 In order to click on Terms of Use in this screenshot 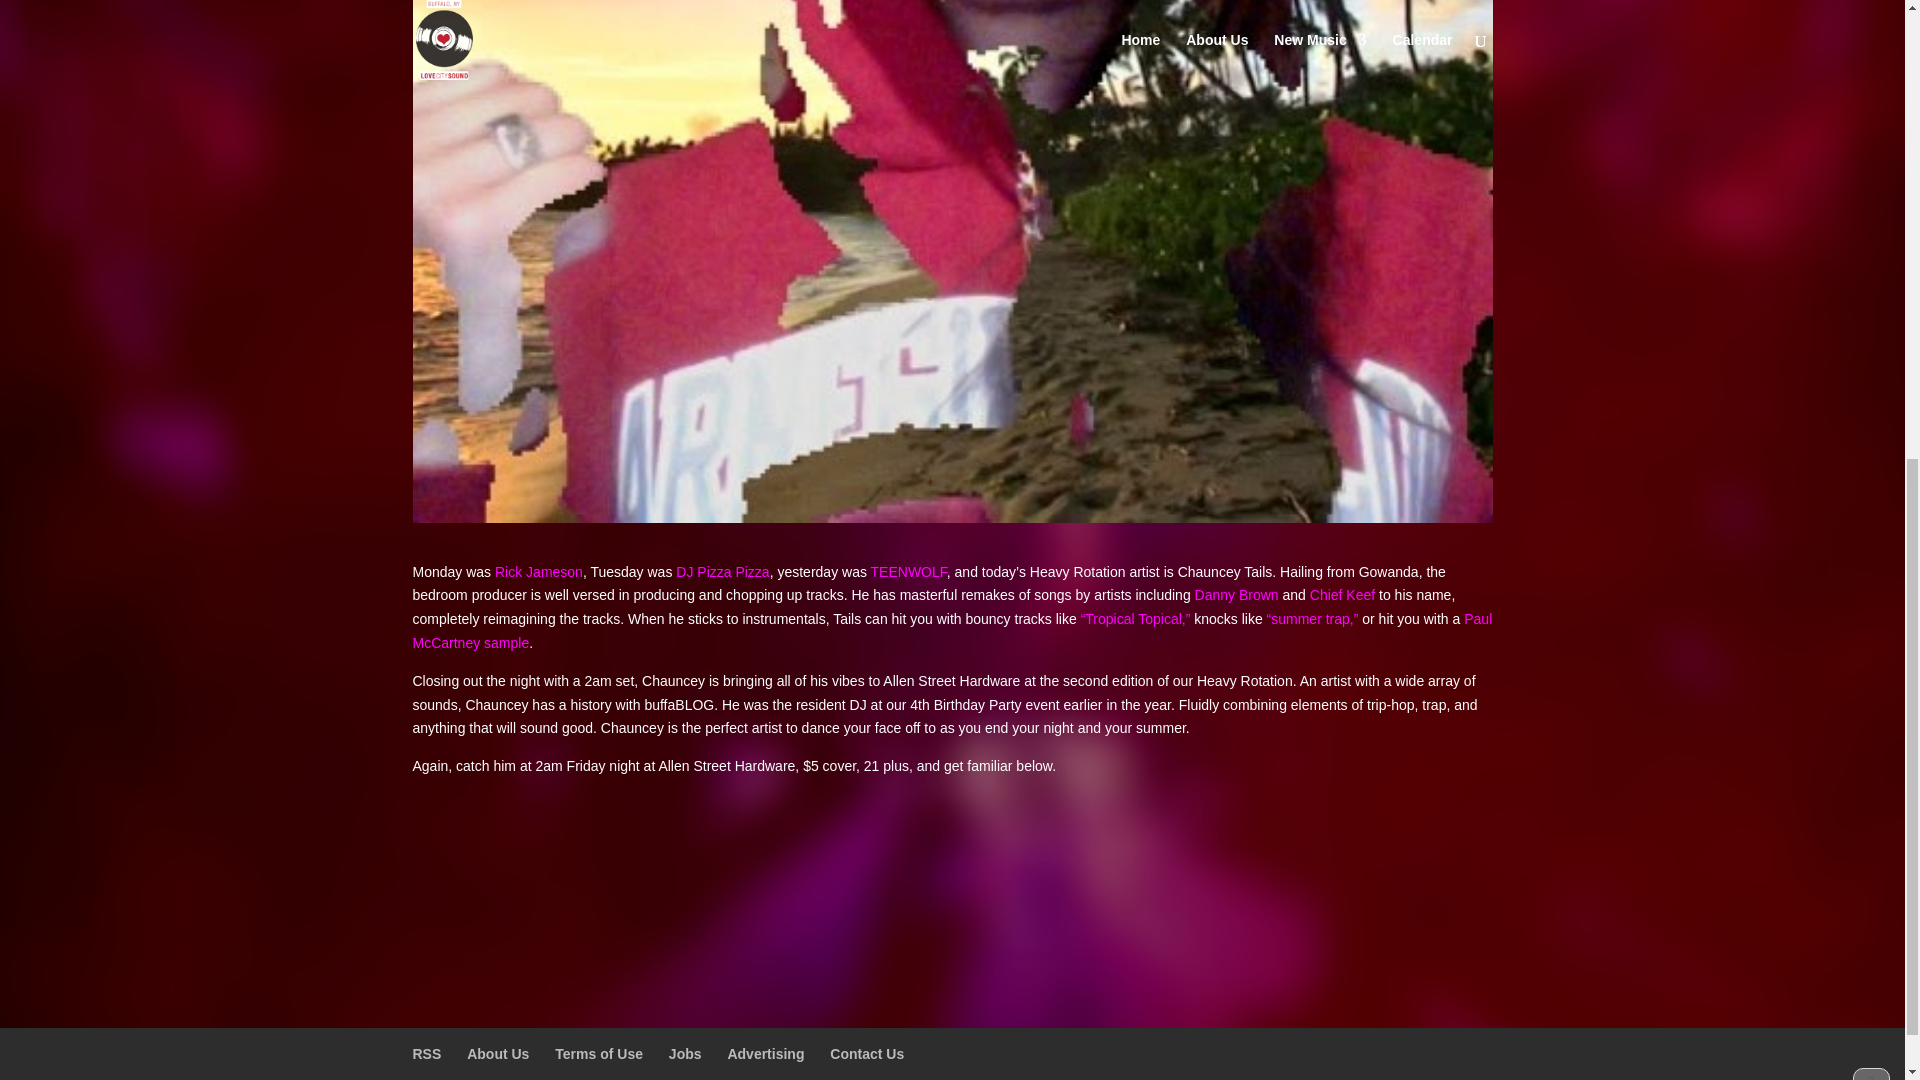, I will do `click(598, 1054)`.